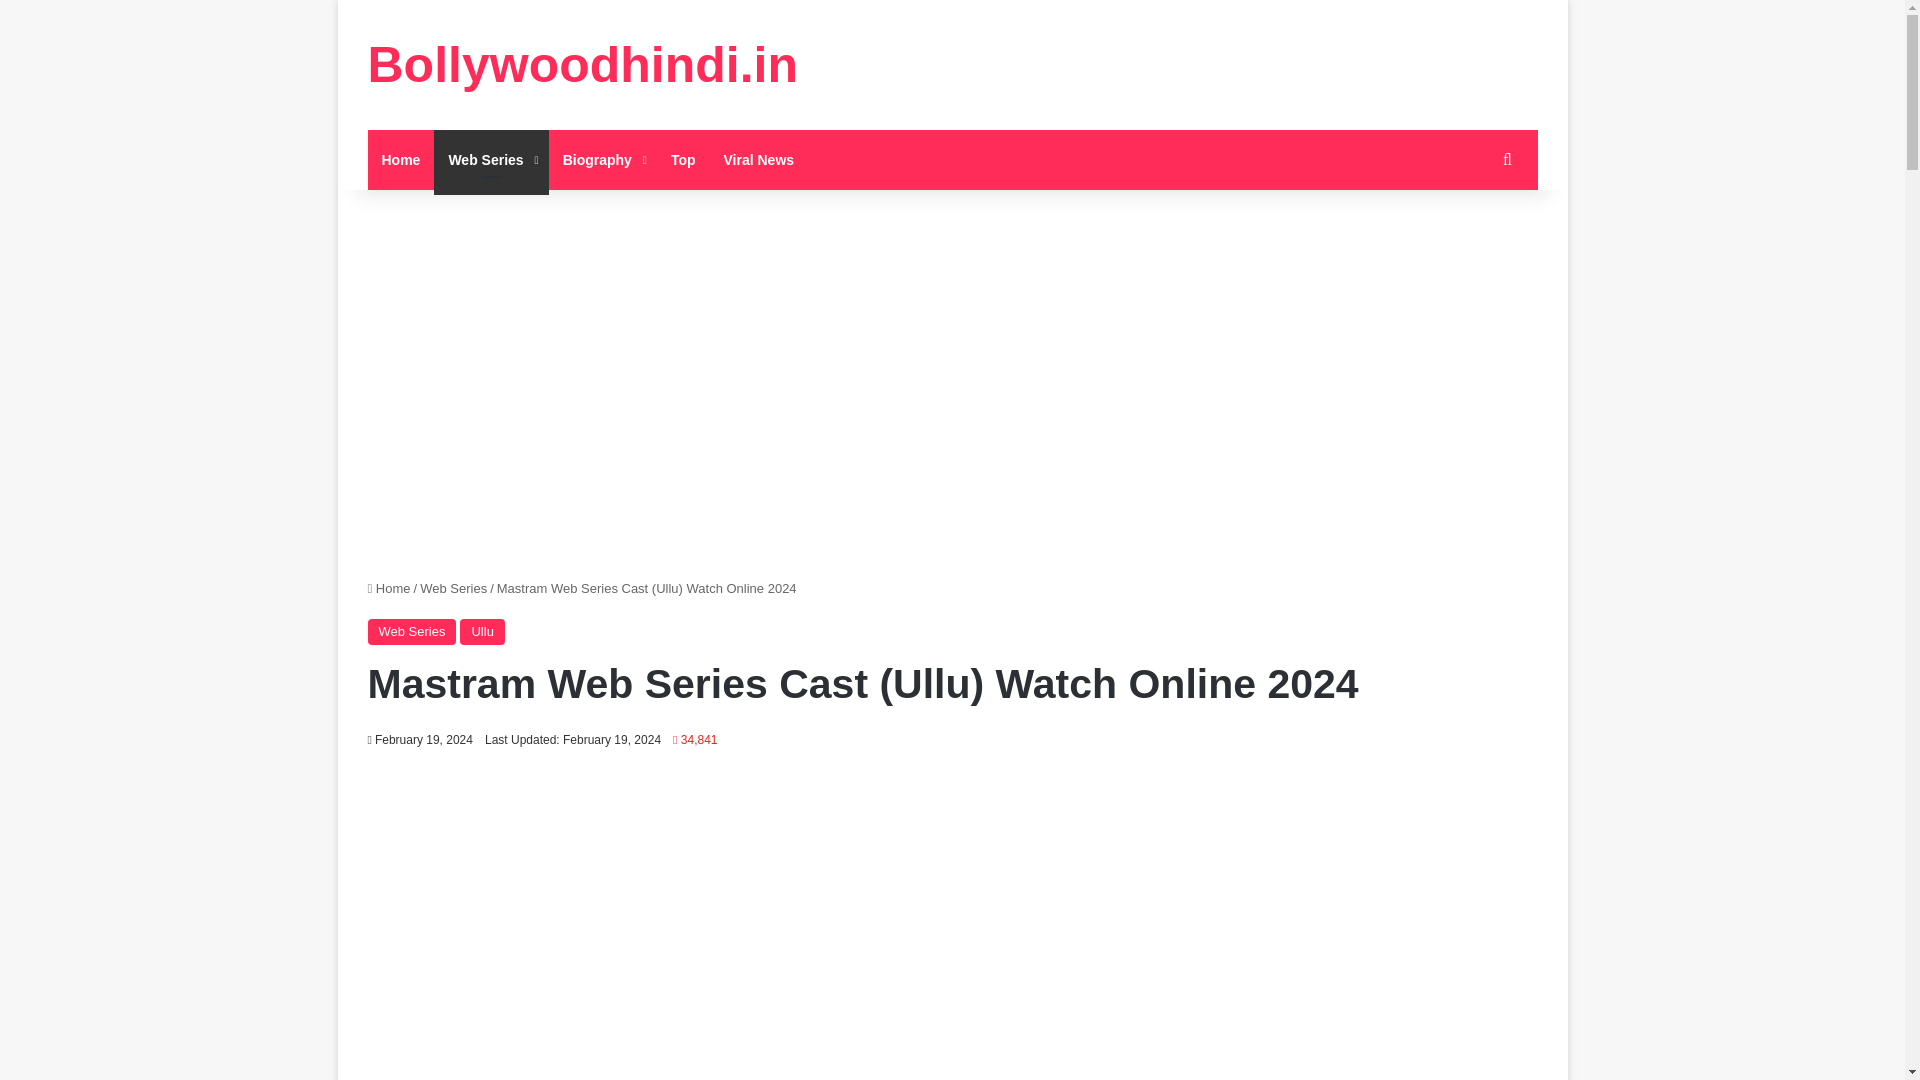 The width and height of the screenshot is (1920, 1080). What do you see at coordinates (454, 588) in the screenshot?
I see `Web Series` at bounding box center [454, 588].